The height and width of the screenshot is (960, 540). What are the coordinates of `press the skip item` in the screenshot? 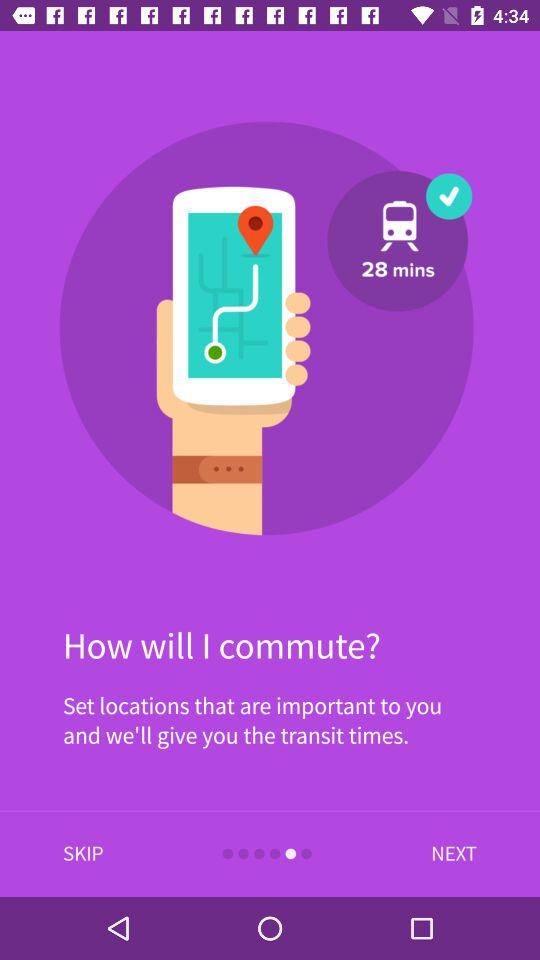 It's located at (83, 854).